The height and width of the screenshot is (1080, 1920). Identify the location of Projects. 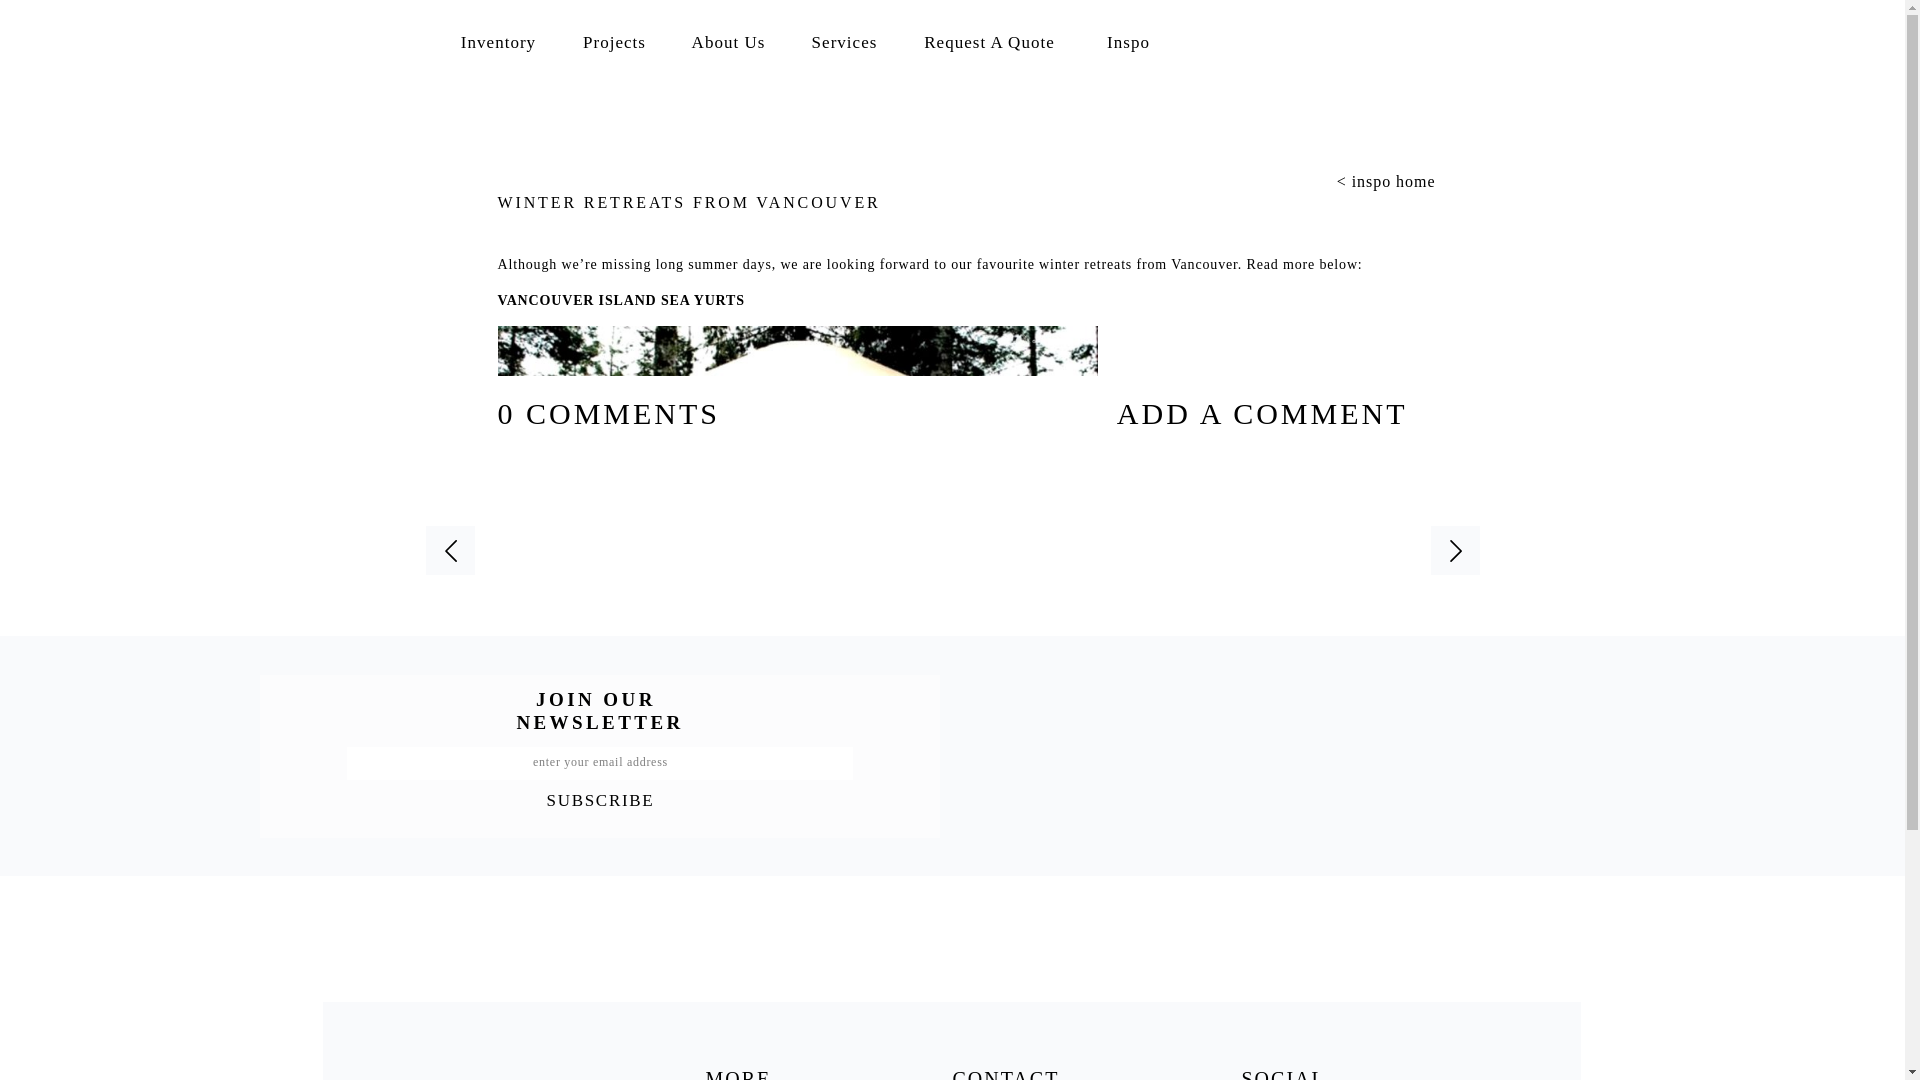
(614, 40).